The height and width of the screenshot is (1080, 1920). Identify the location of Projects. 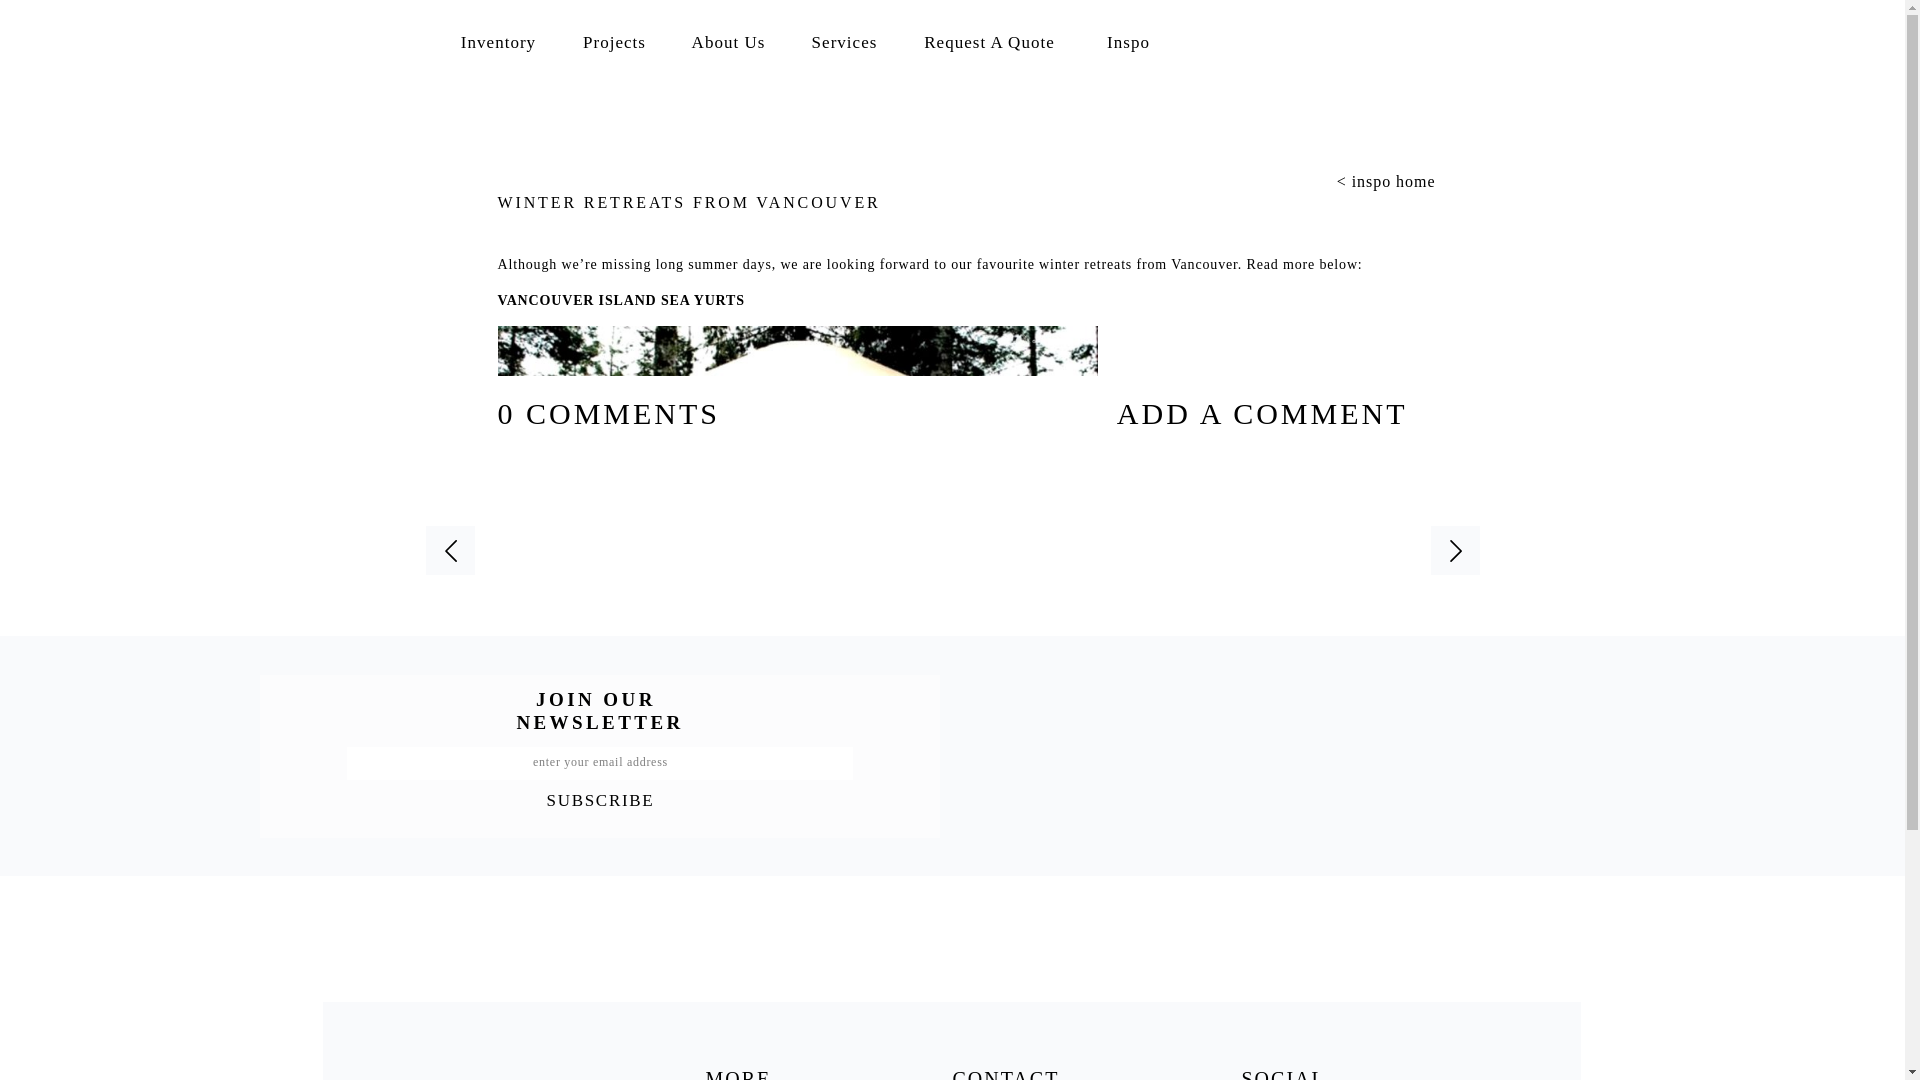
(614, 40).